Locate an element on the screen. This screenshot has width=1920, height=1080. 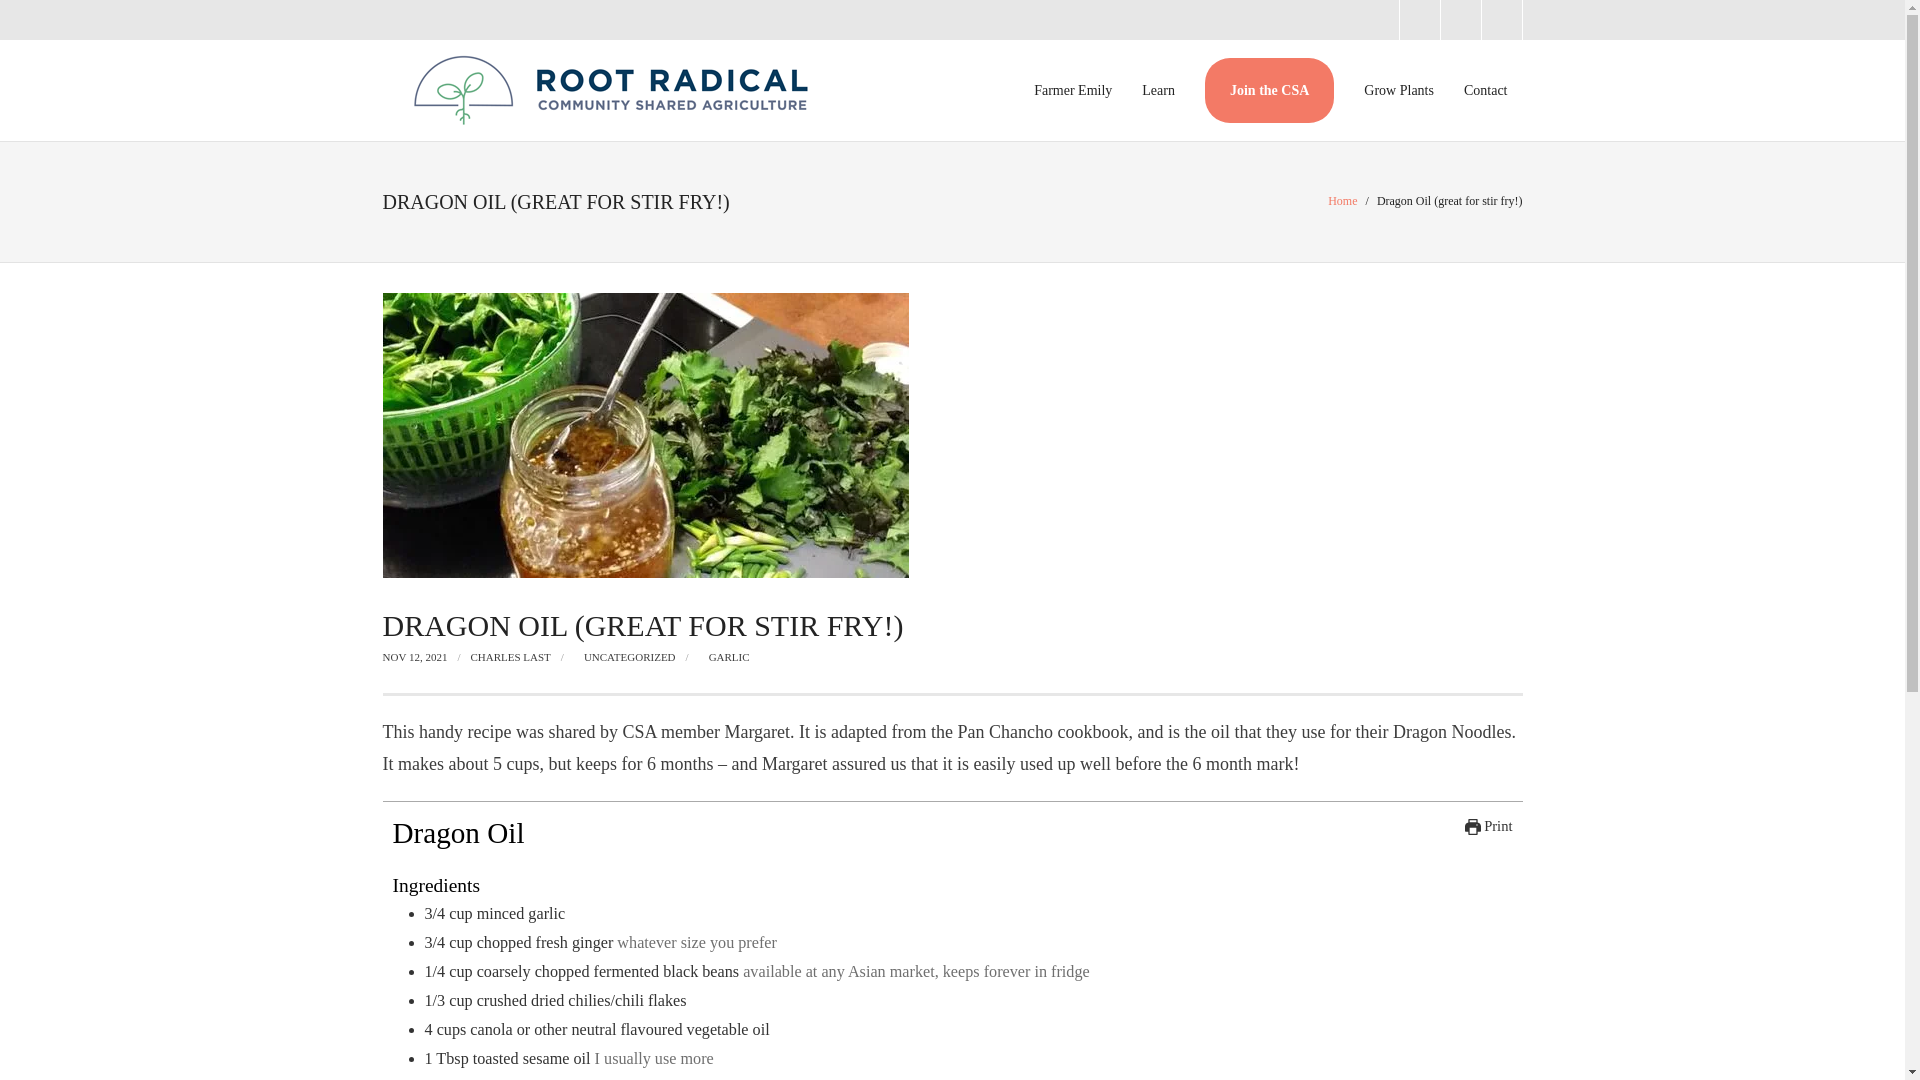
Join the CSA is located at coordinates (1270, 90).